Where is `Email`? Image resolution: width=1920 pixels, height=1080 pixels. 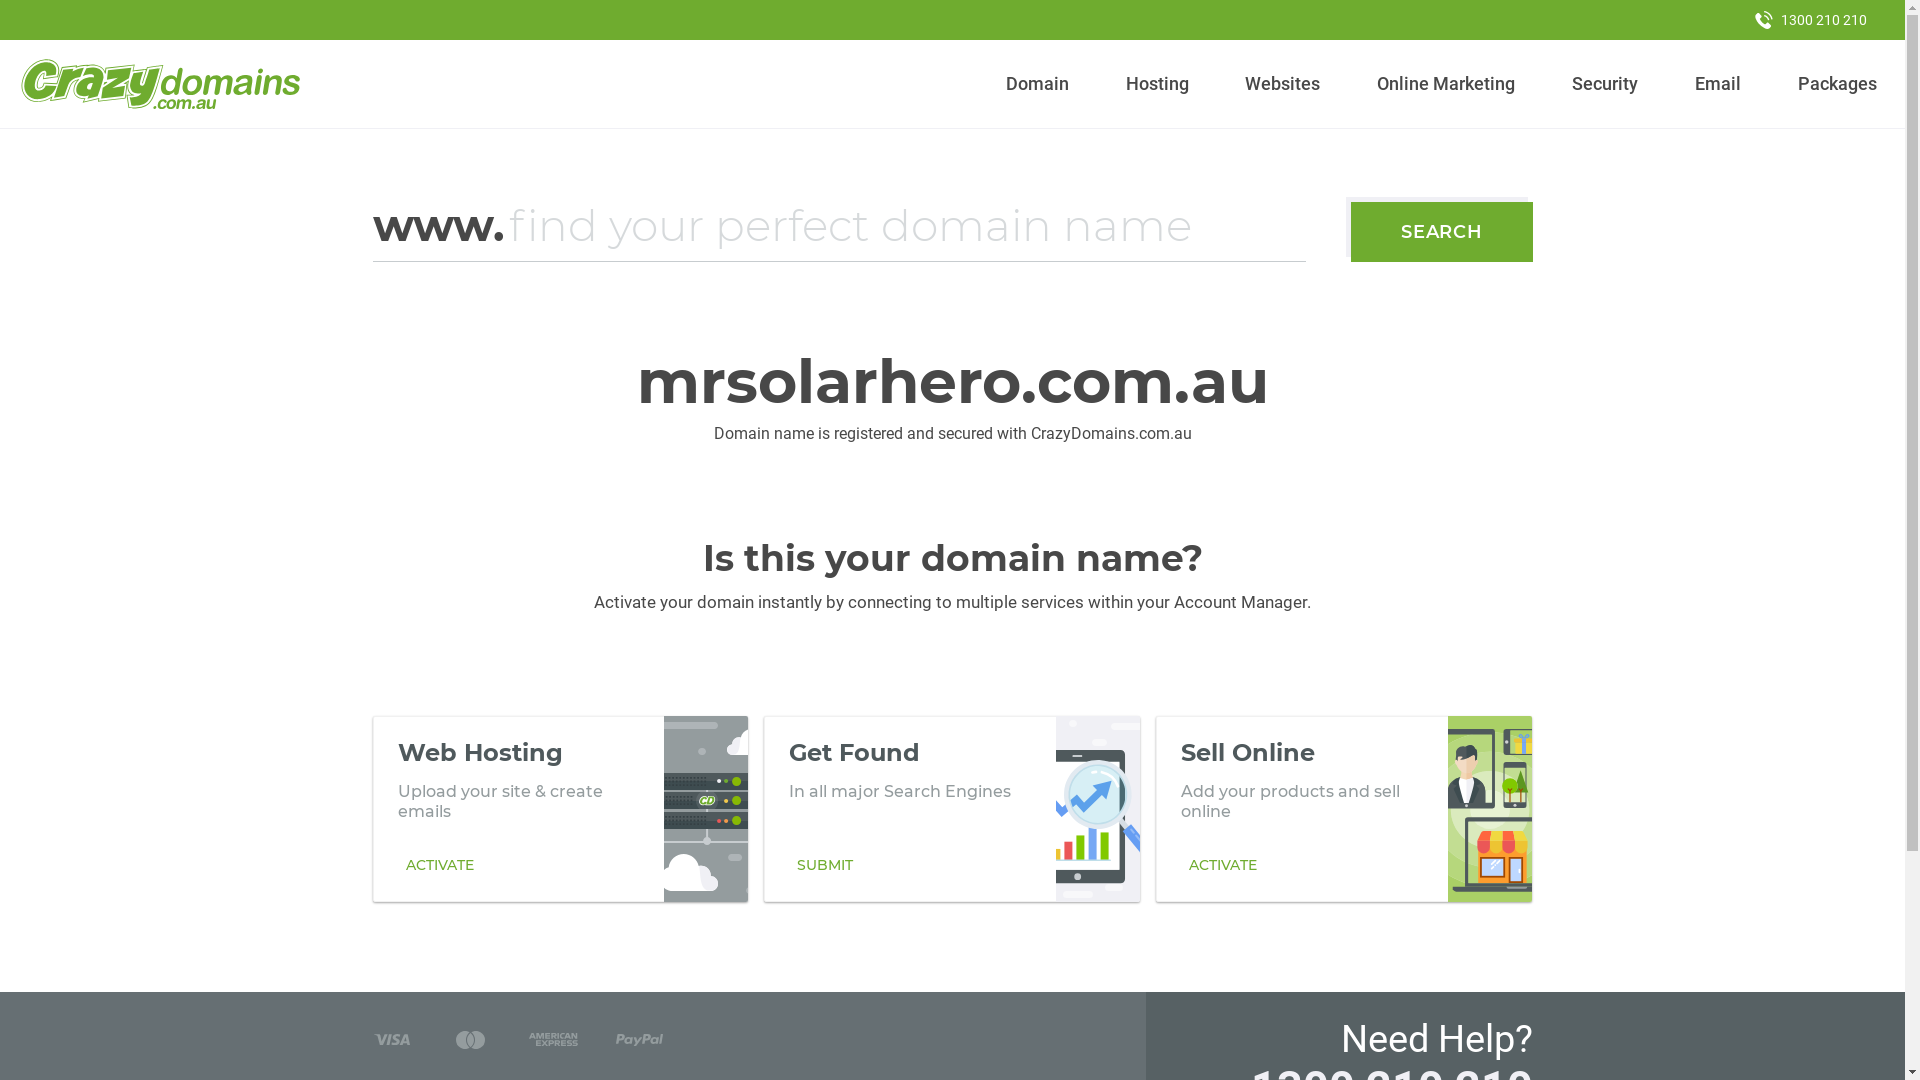 Email is located at coordinates (1718, 84).